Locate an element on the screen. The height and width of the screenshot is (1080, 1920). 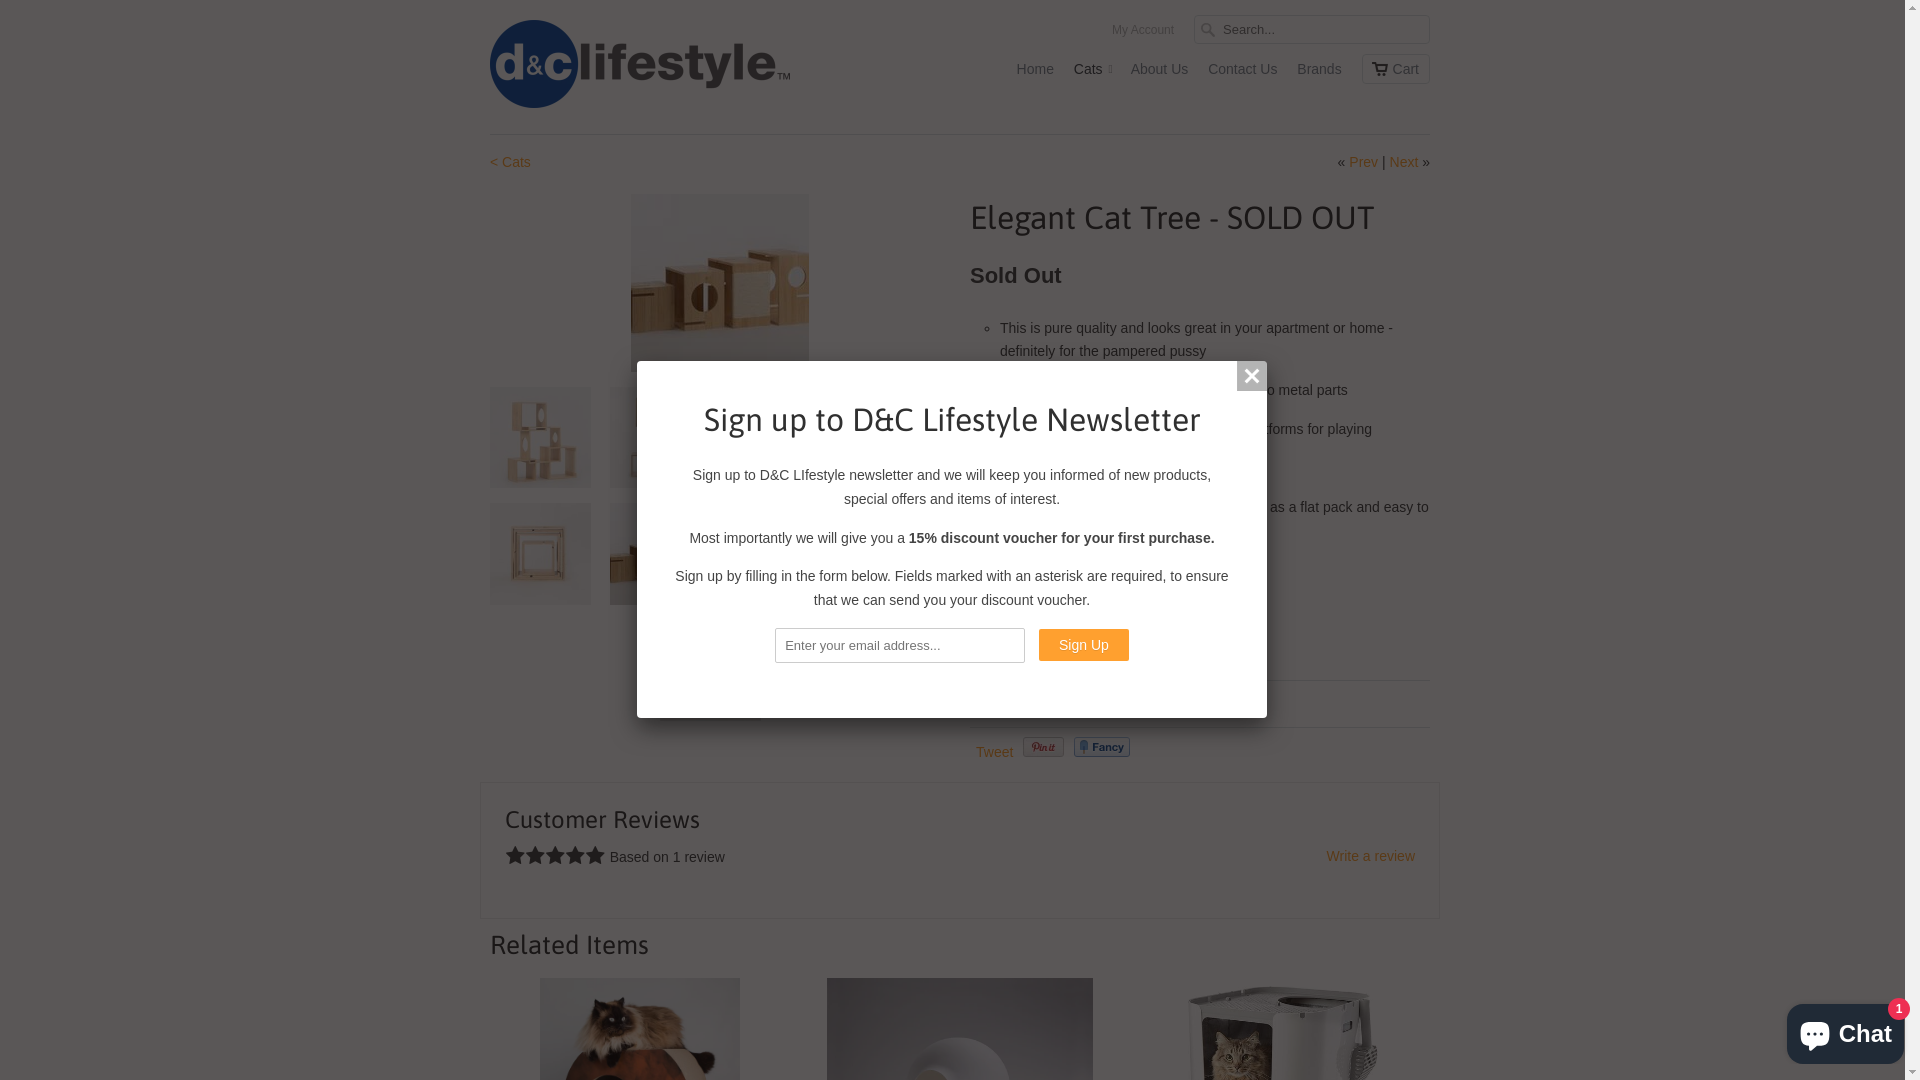
My Account is located at coordinates (1143, 35).